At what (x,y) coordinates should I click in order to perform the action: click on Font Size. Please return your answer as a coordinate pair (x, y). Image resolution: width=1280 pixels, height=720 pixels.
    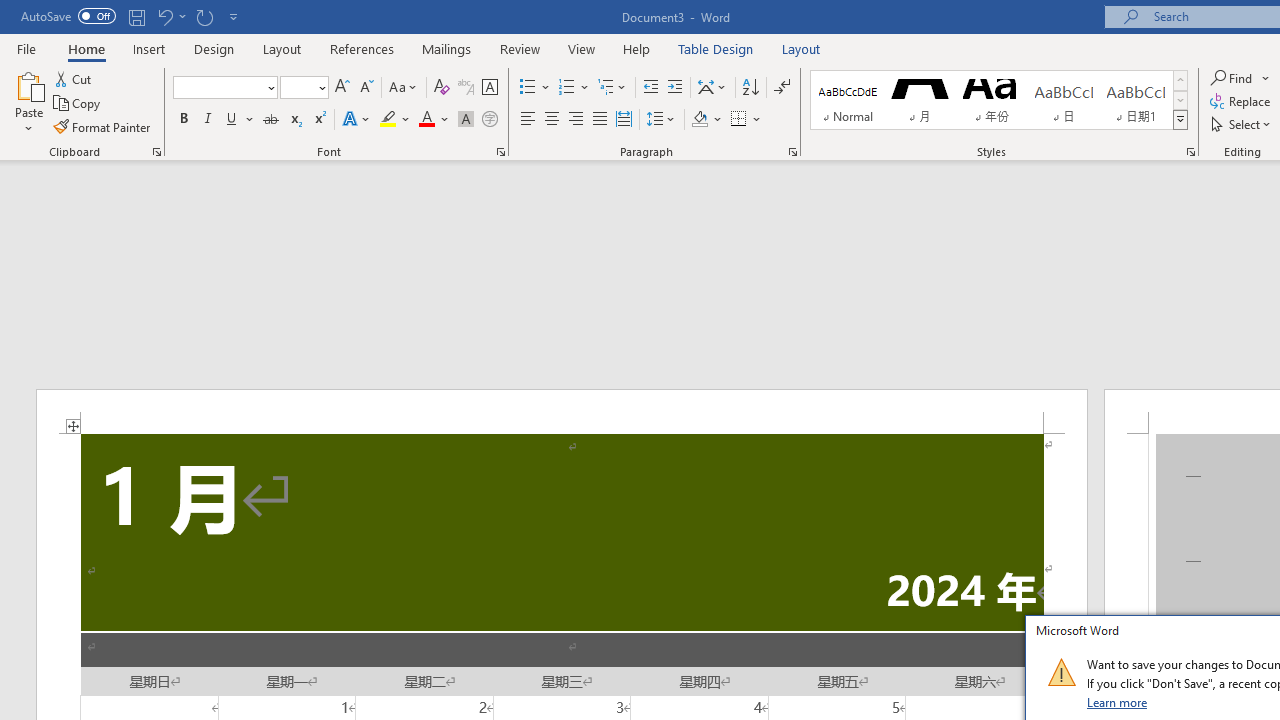
    Looking at the image, I should click on (304, 88).